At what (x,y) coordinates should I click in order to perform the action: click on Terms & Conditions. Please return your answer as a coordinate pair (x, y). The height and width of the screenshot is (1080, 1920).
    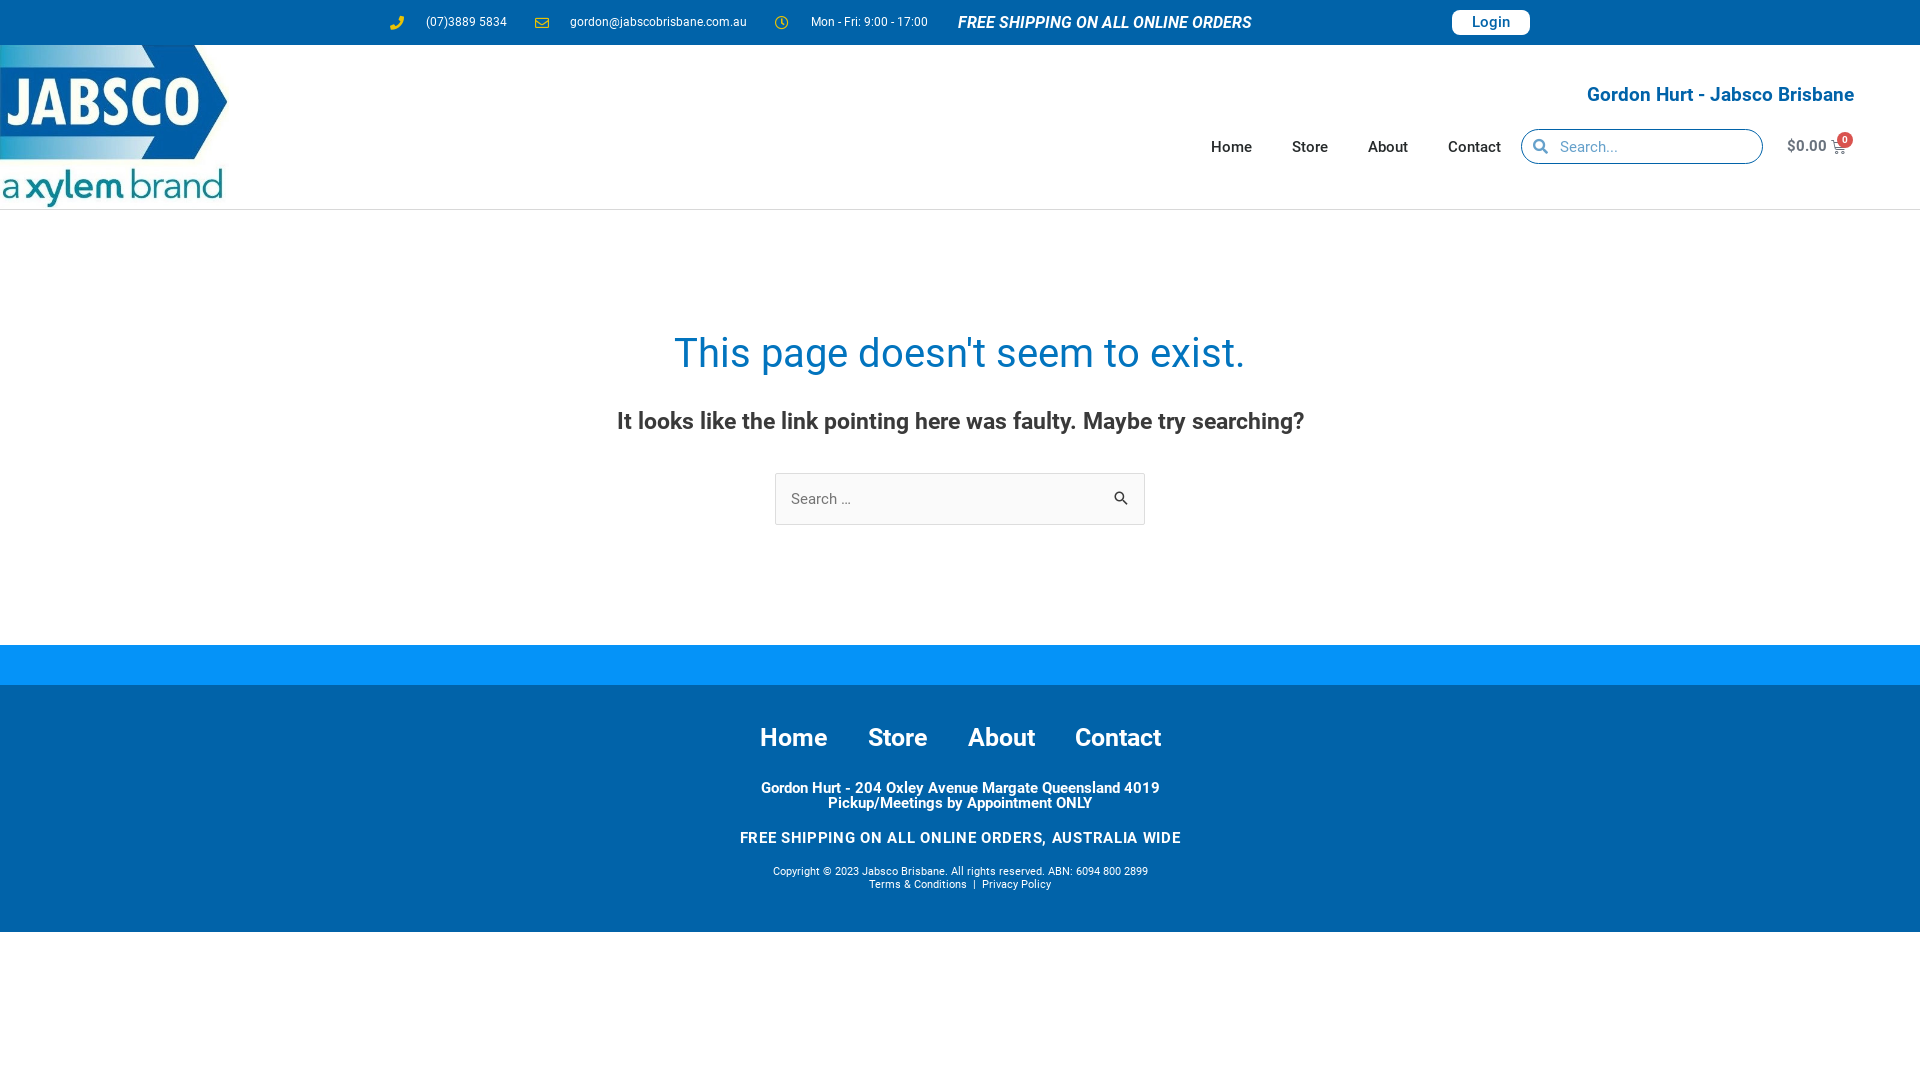
    Looking at the image, I should click on (918, 884).